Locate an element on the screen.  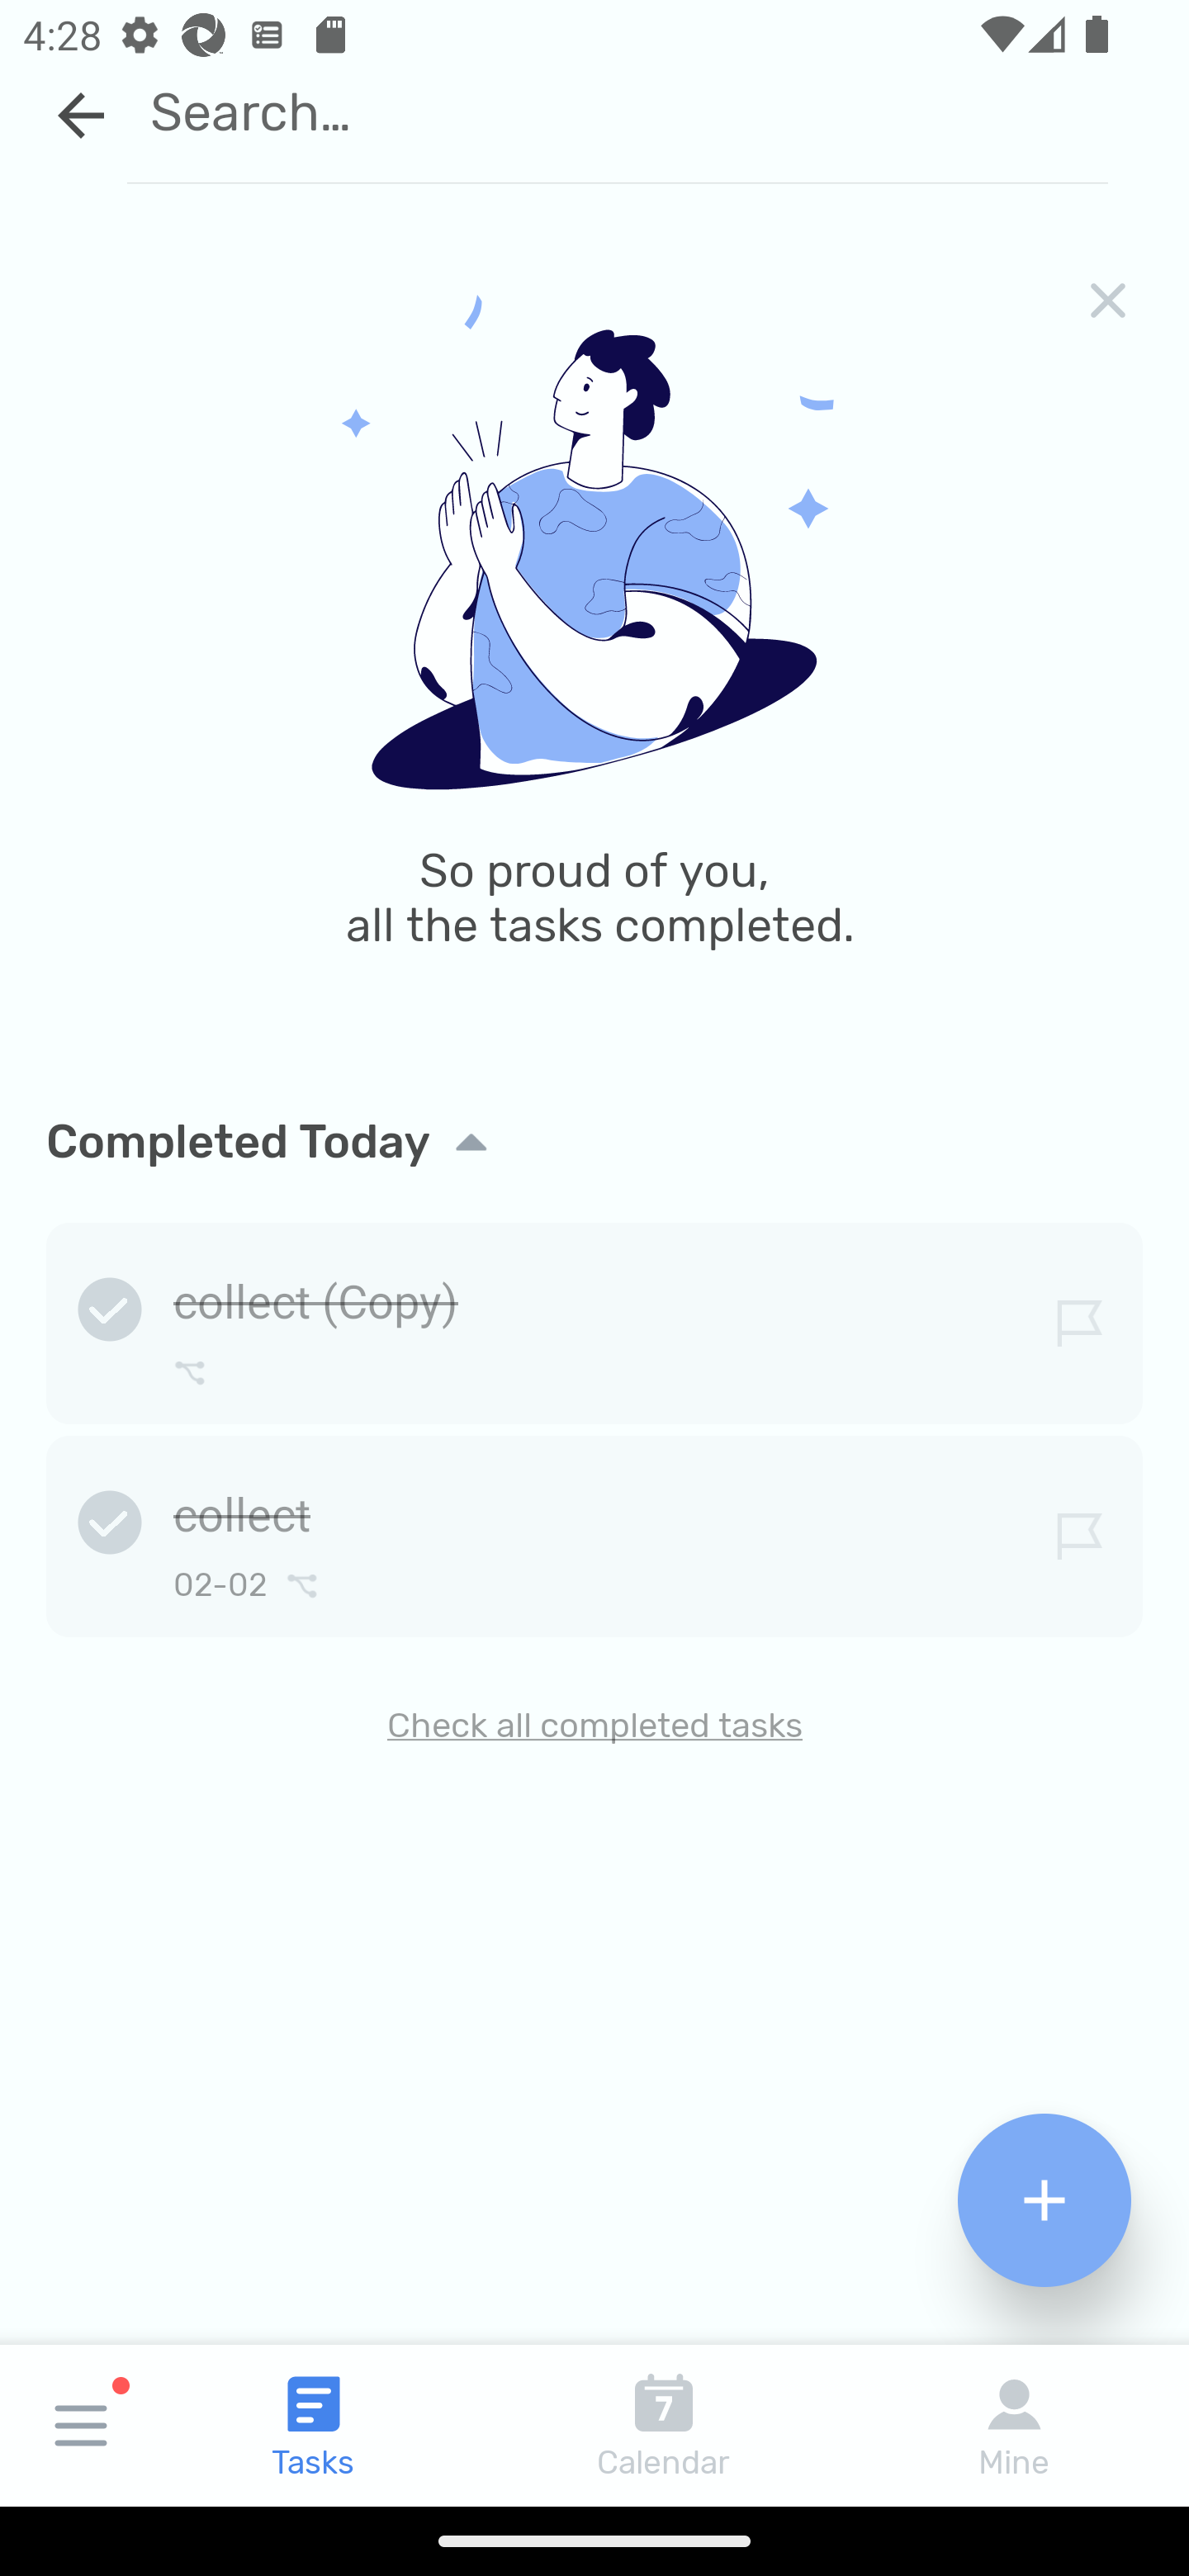
Calendar is located at coordinates (664, 2425).